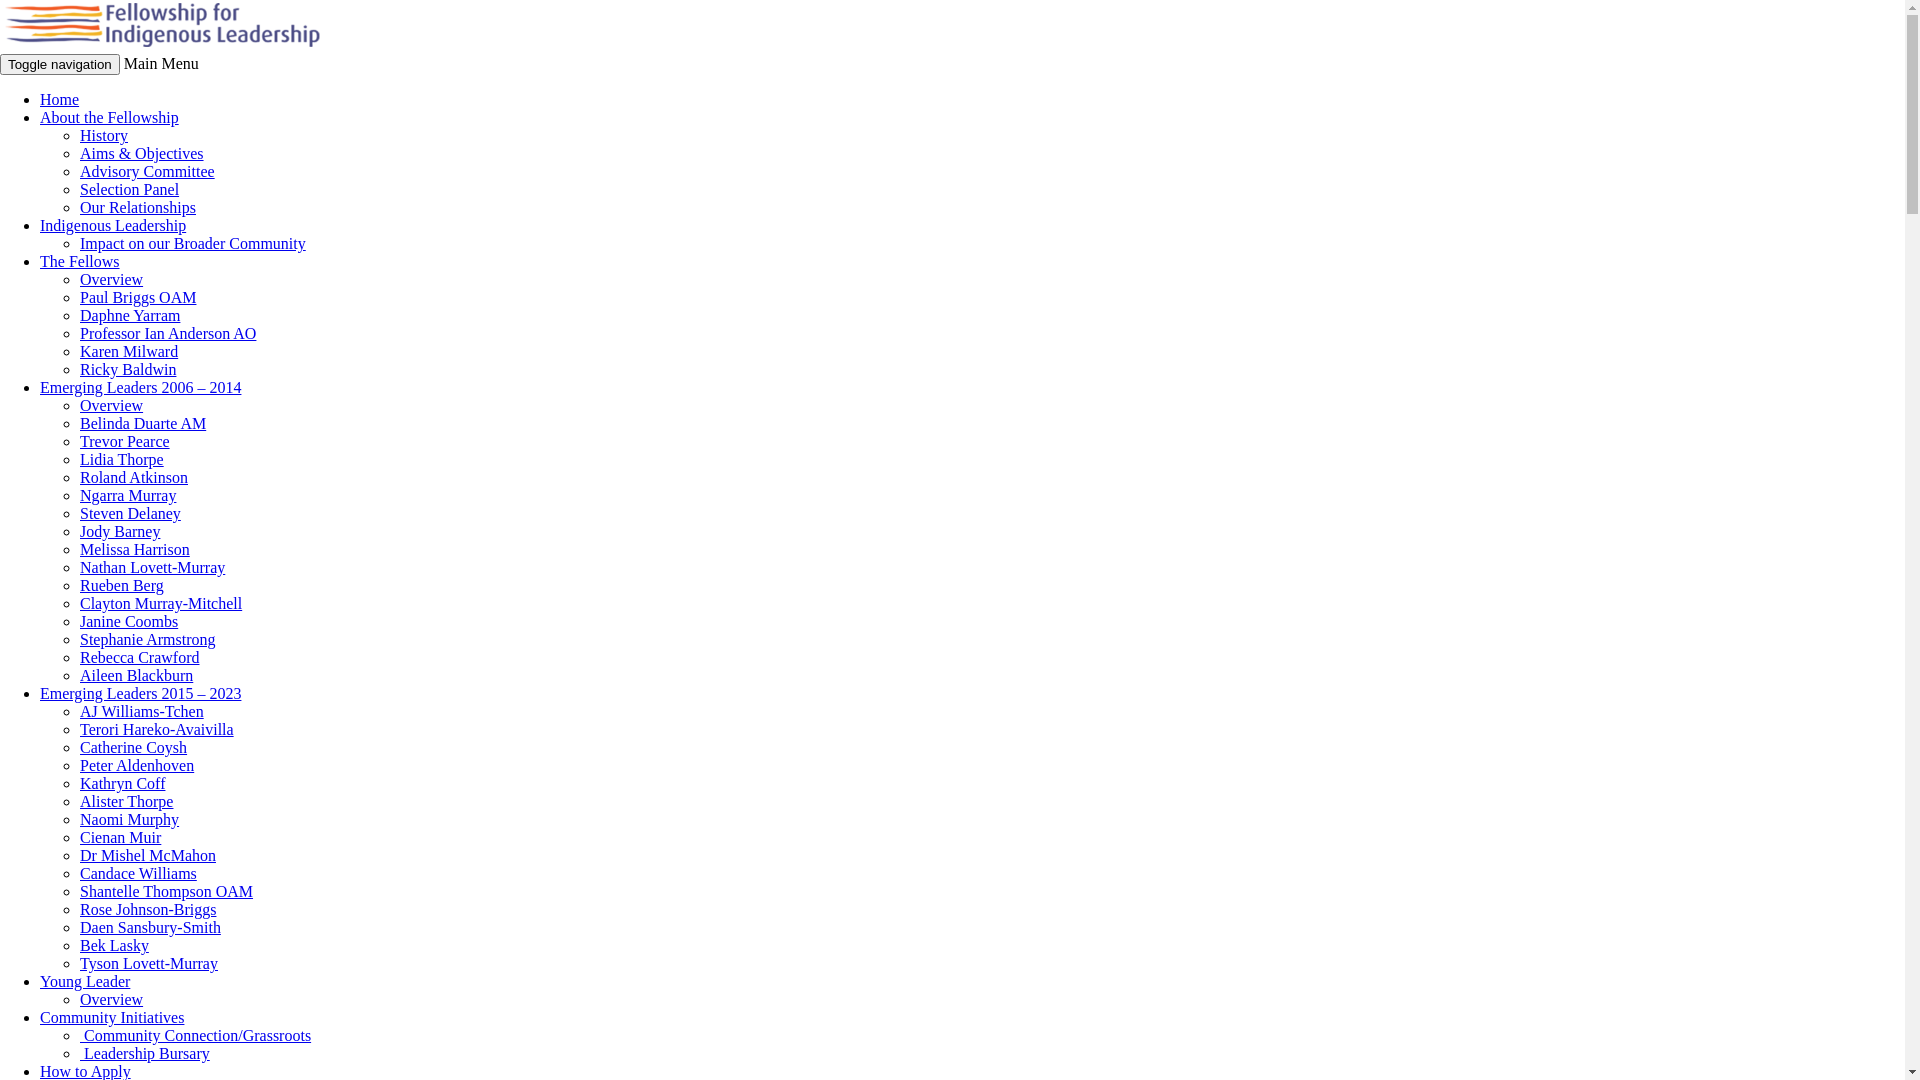 The image size is (1920, 1080). I want to click on Clayton Murray-Mitchell, so click(161, 604).